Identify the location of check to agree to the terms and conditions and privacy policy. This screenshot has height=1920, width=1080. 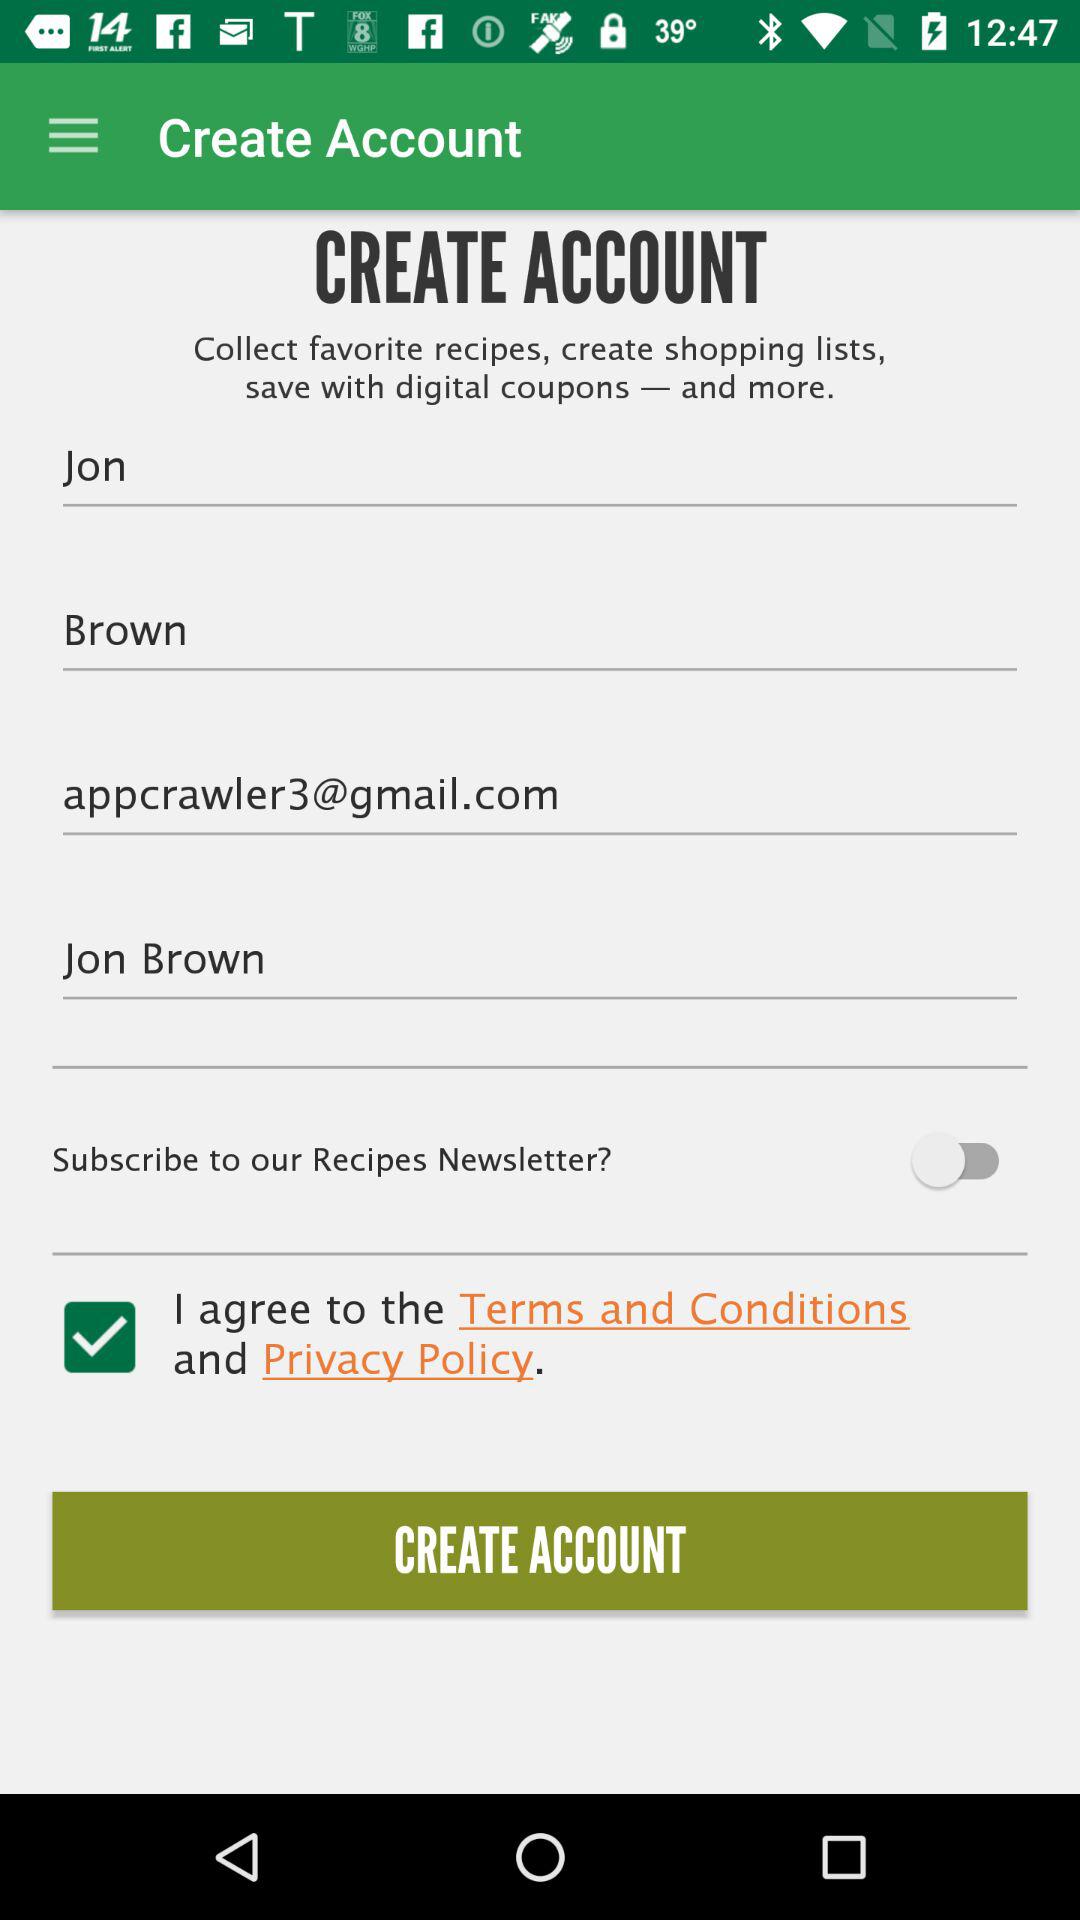
(100, 1337).